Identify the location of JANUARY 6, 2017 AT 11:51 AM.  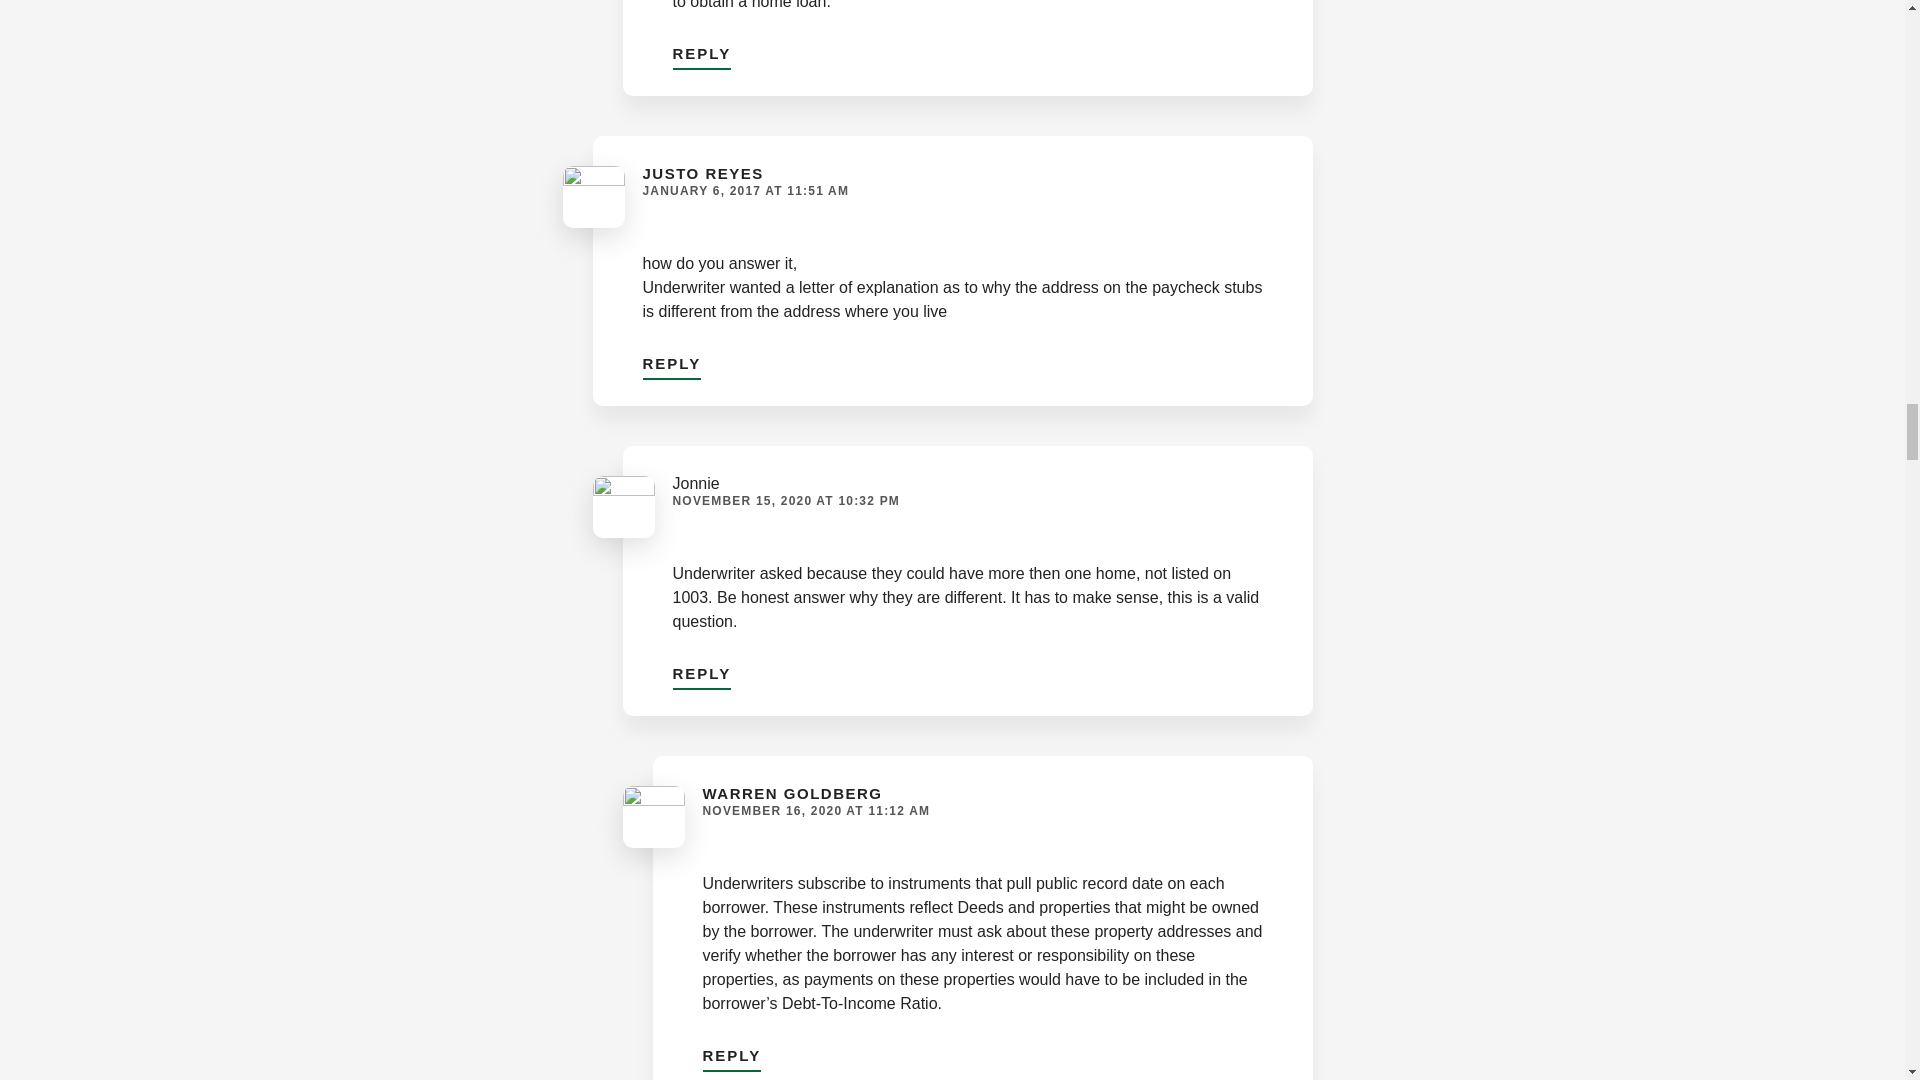
(744, 190).